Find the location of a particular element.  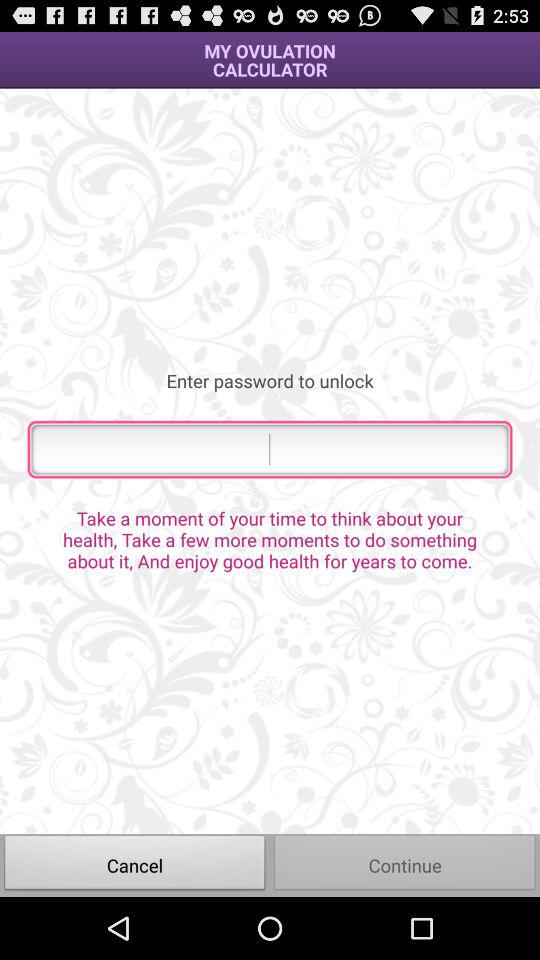

enter password is located at coordinates (270, 449).